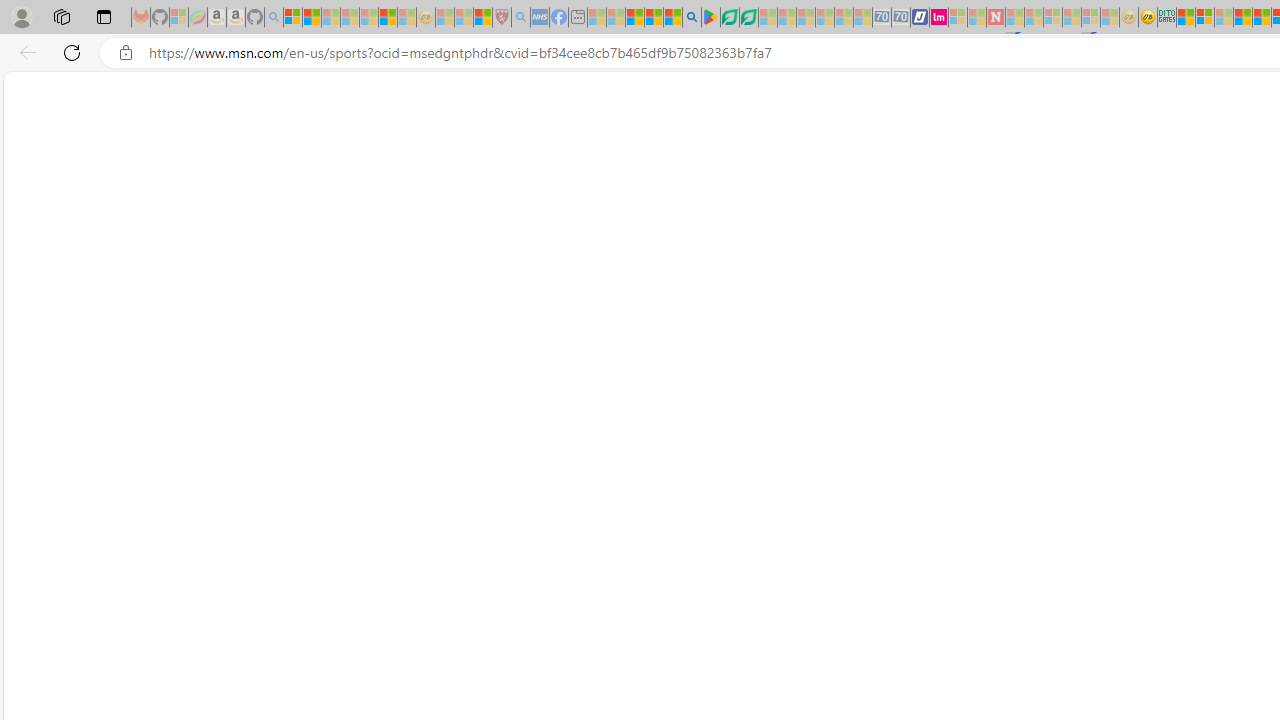 The image size is (1280, 720). I want to click on Microsoft Word - consumer-privacy address update 2.2021, so click(748, 18).